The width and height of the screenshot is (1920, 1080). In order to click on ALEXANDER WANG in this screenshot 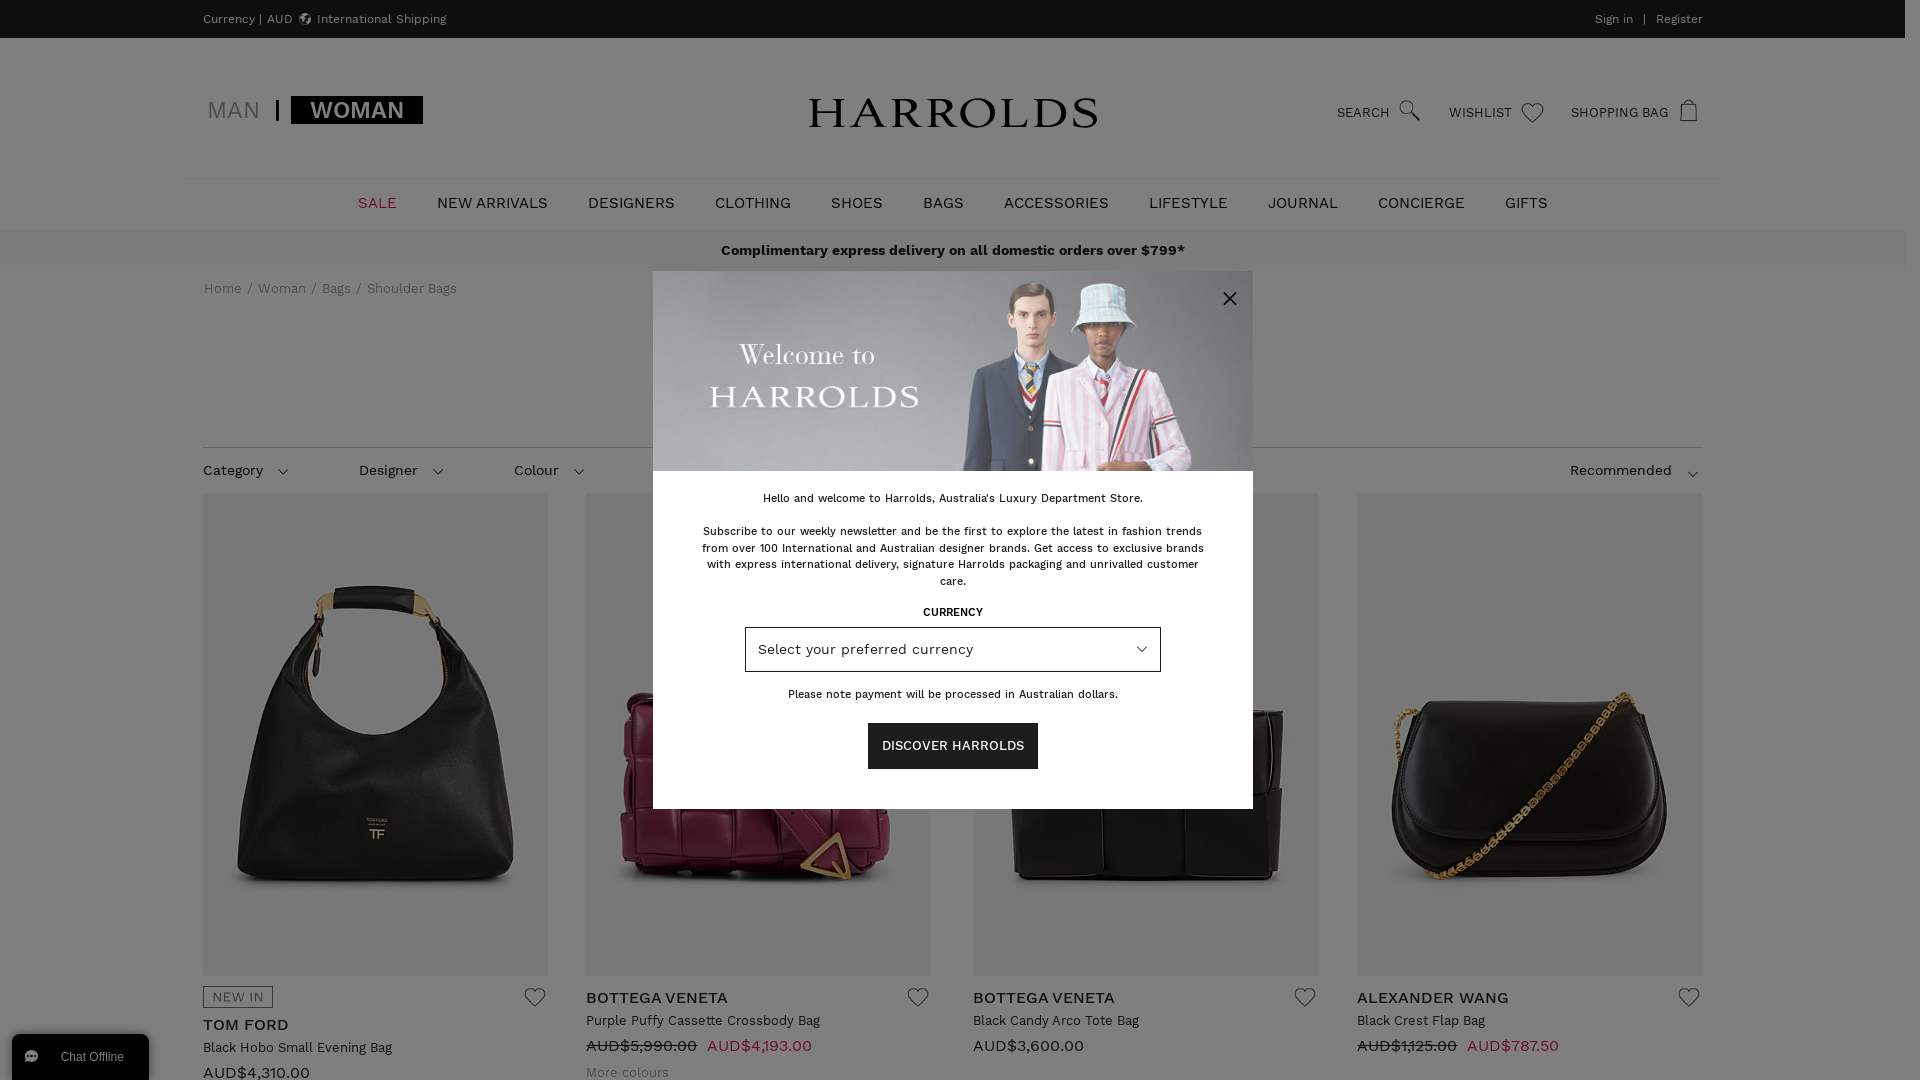, I will do `click(1433, 998)`.